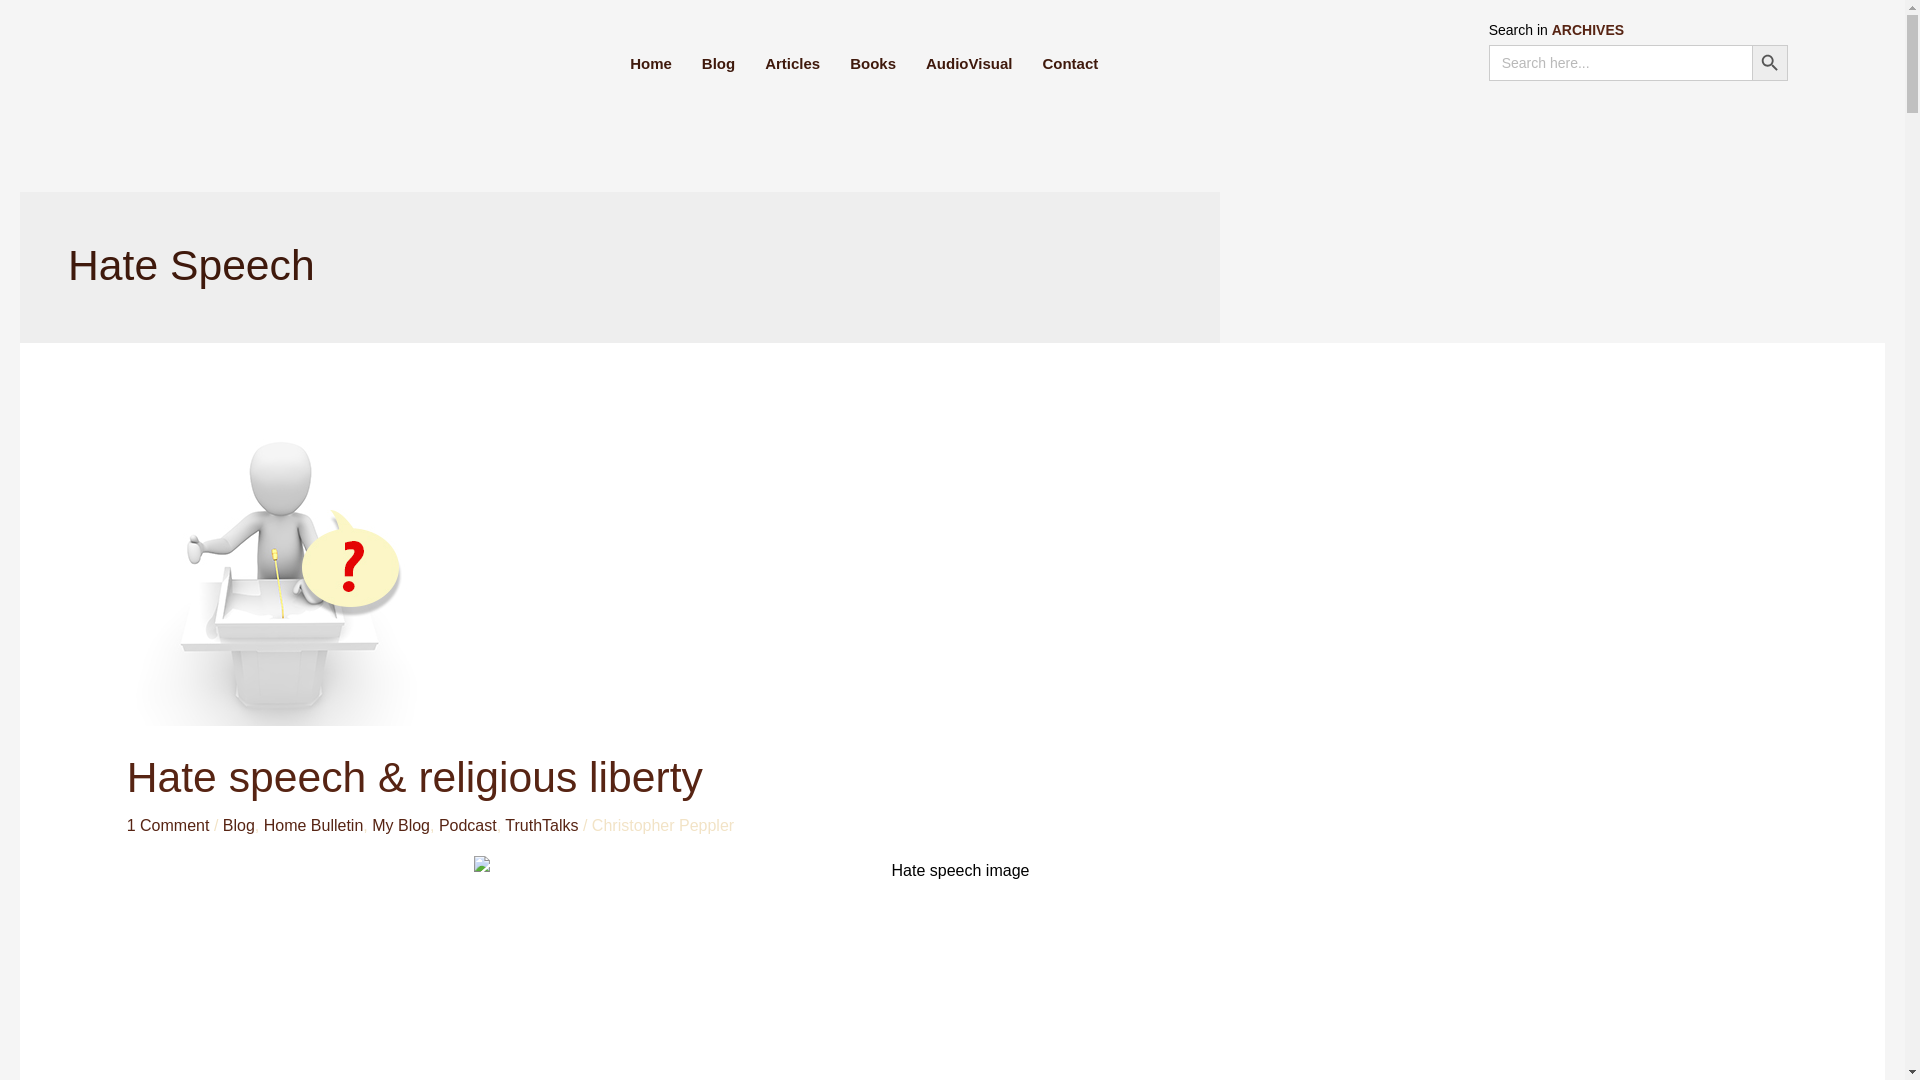 The height and width of the screenshot is (1080, 1920). I want to click on My Blog, so click(401, 824).